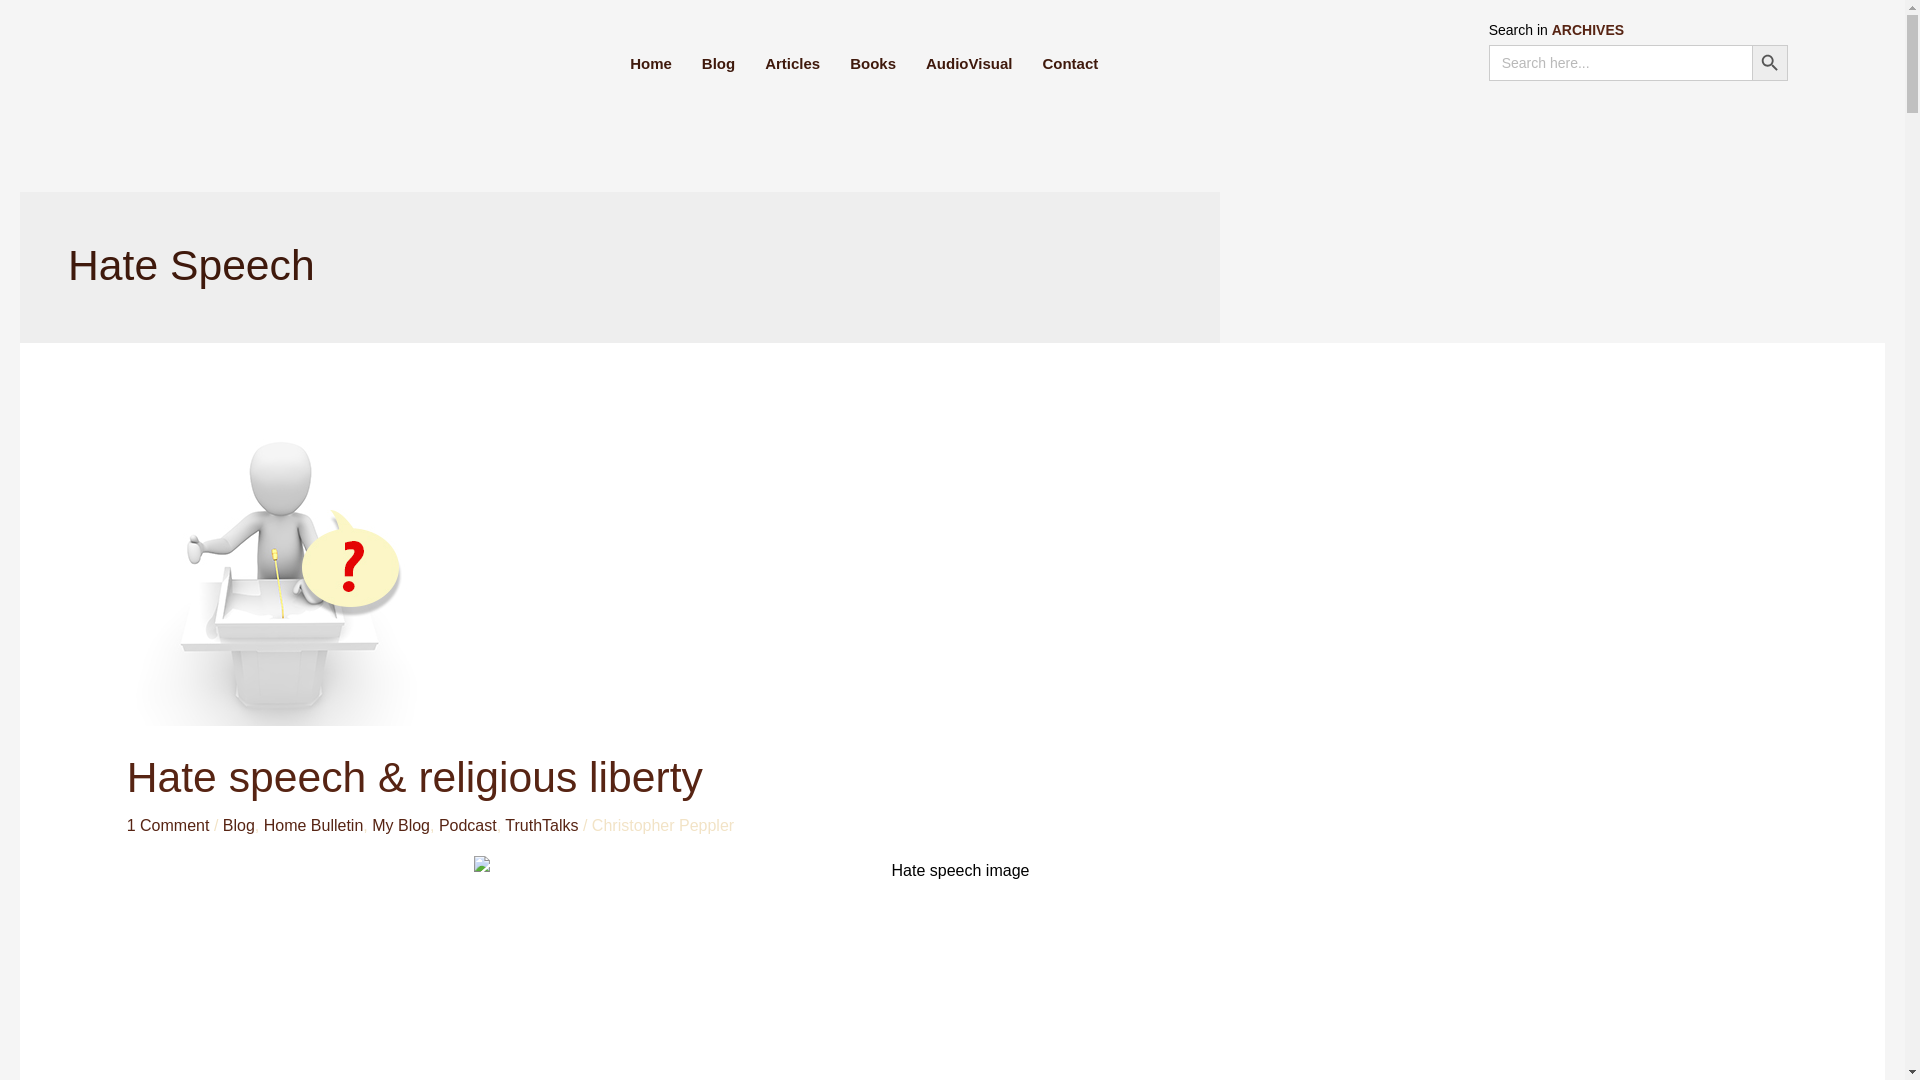 The height and width of the screenshot is (1080, 1920). I want to click on My Blog, so click(401, 824).